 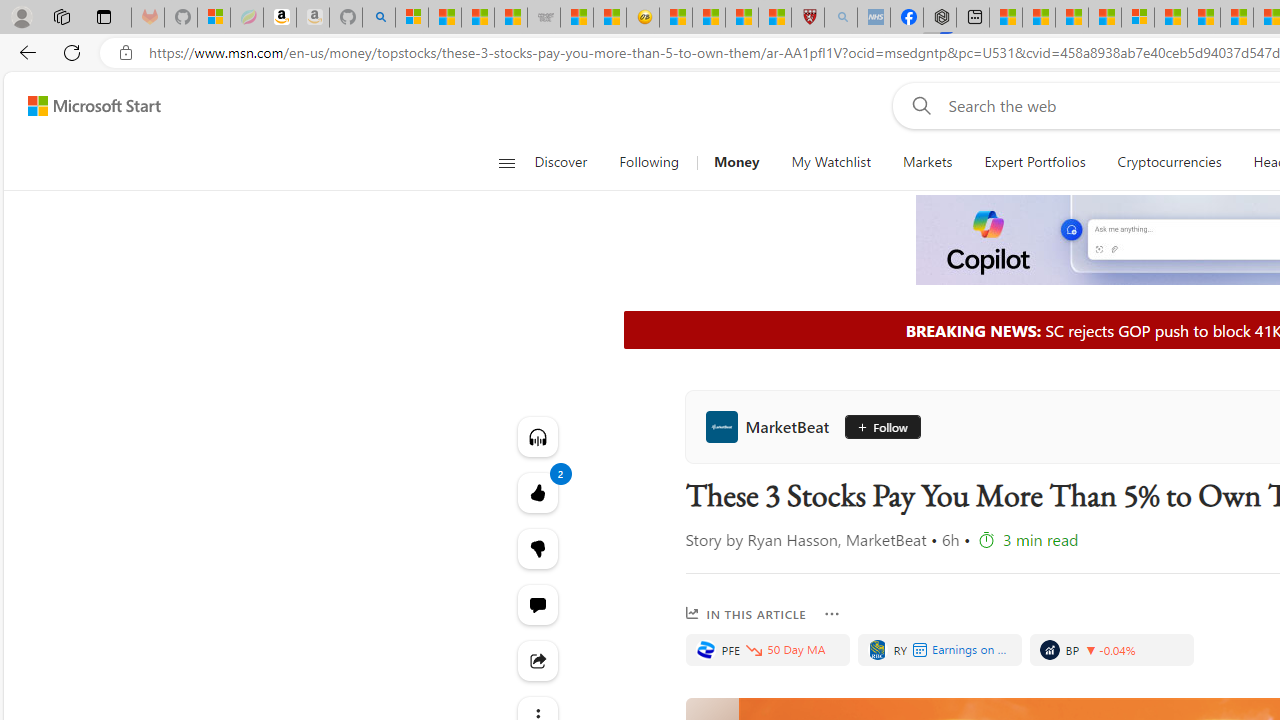 I want to click on Cryptocurrencies, so click(x=1168, y=162).